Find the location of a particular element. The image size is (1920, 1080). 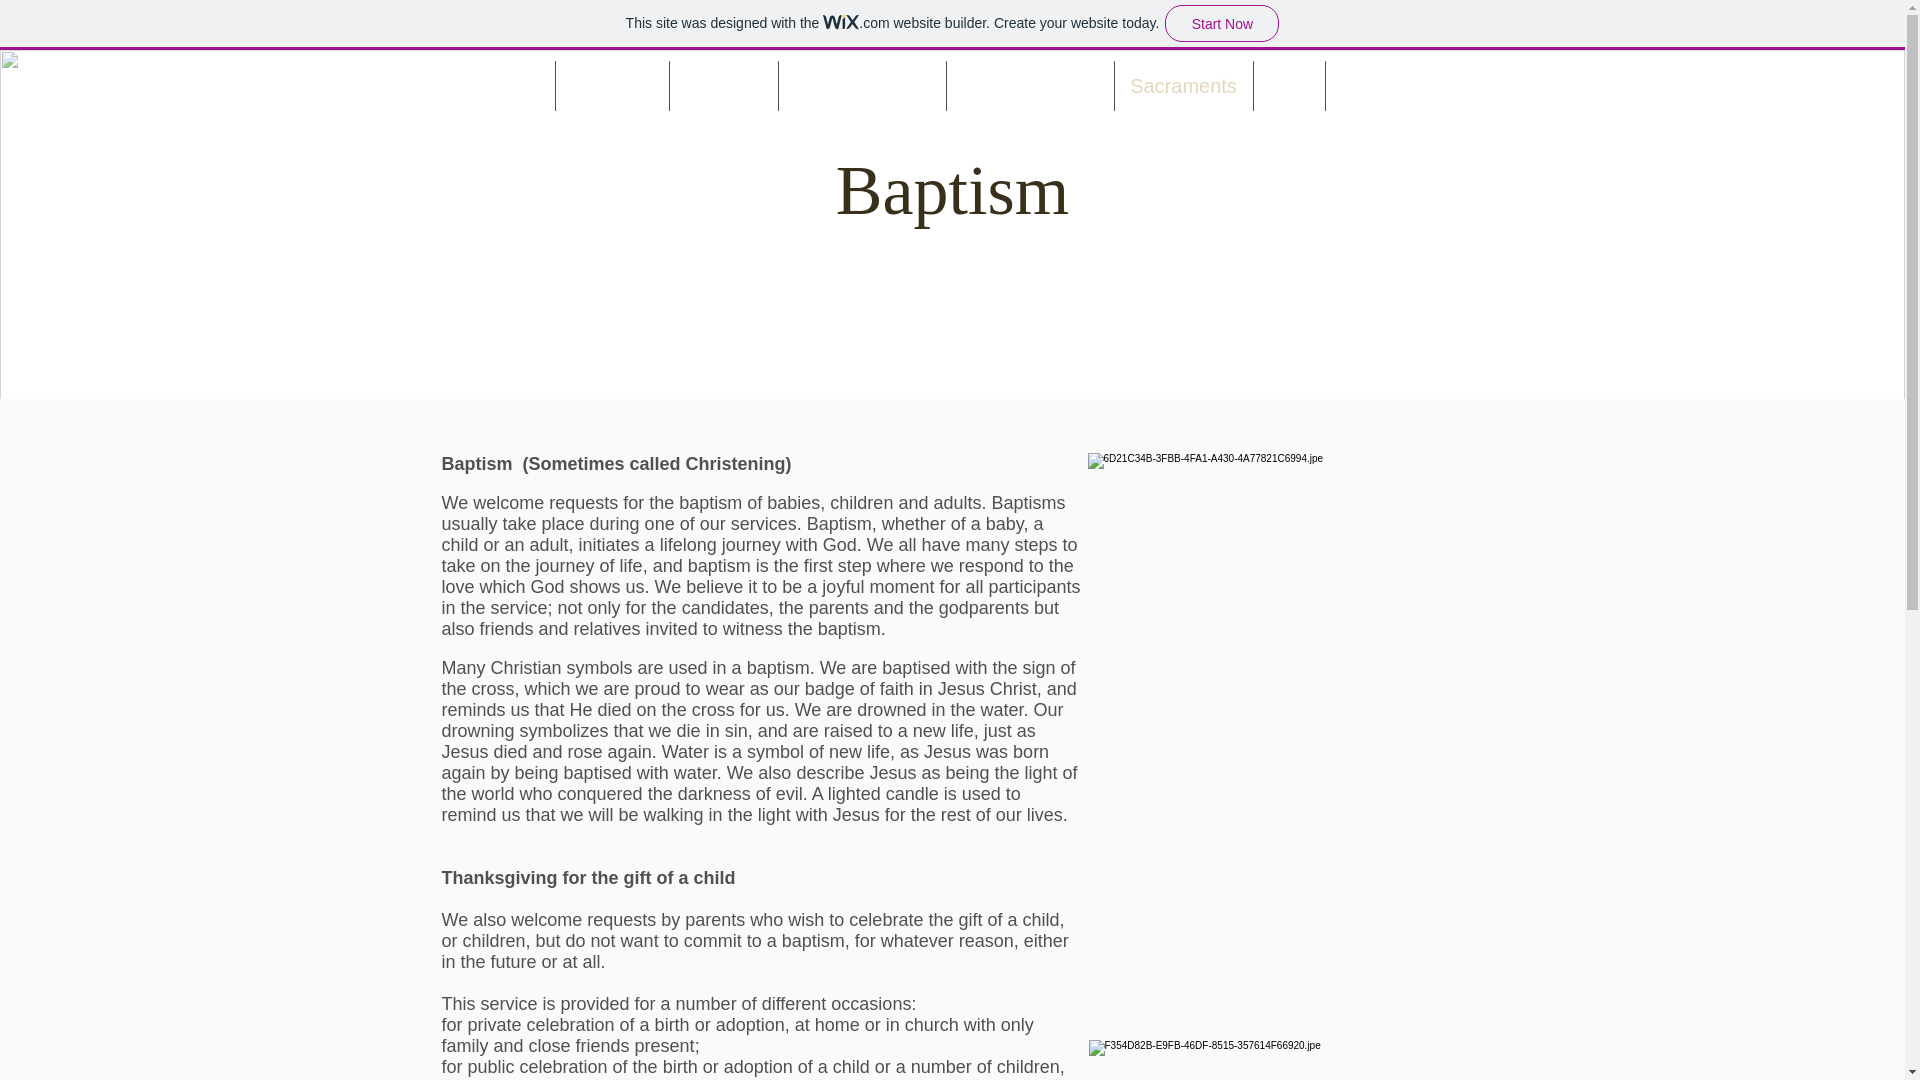

Visit Us is located at coordinates (1374, 86).